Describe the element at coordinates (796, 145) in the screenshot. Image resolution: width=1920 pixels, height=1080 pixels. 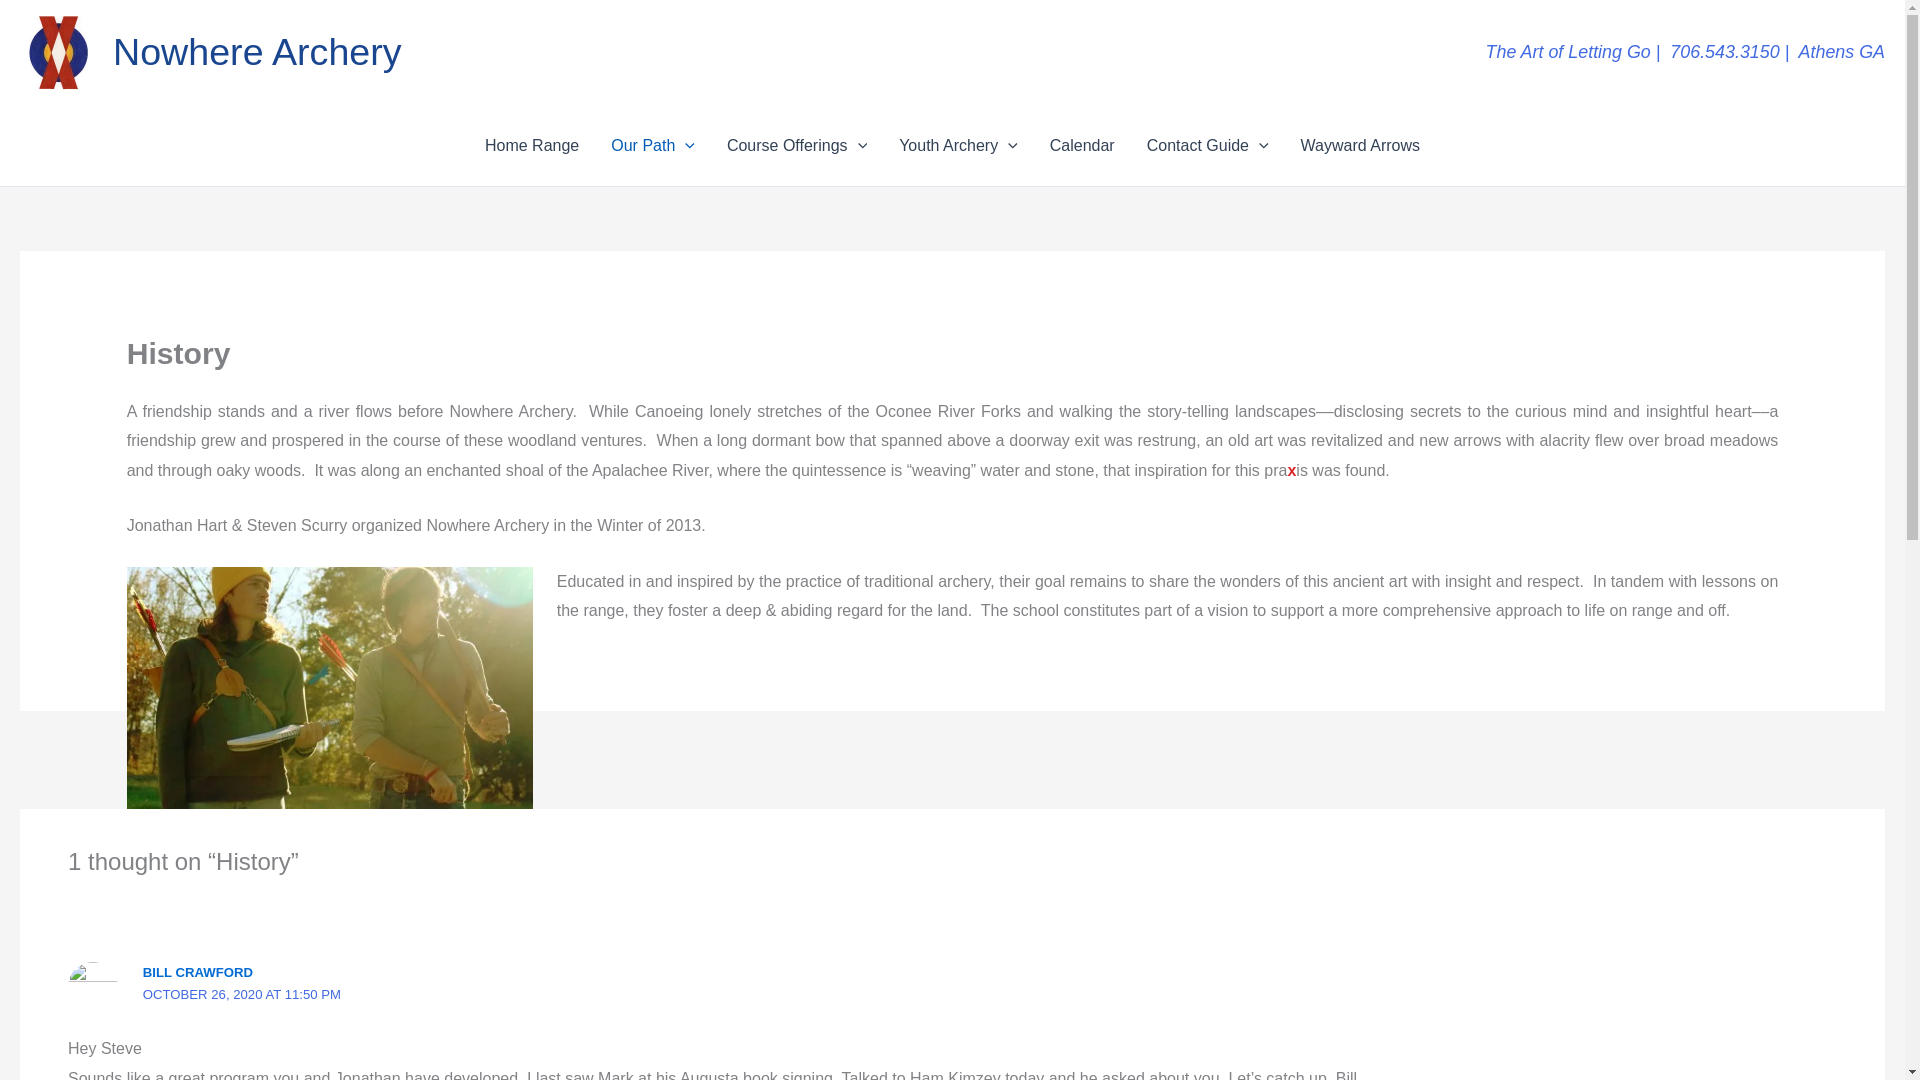
I see `Course Offerings` at that location.